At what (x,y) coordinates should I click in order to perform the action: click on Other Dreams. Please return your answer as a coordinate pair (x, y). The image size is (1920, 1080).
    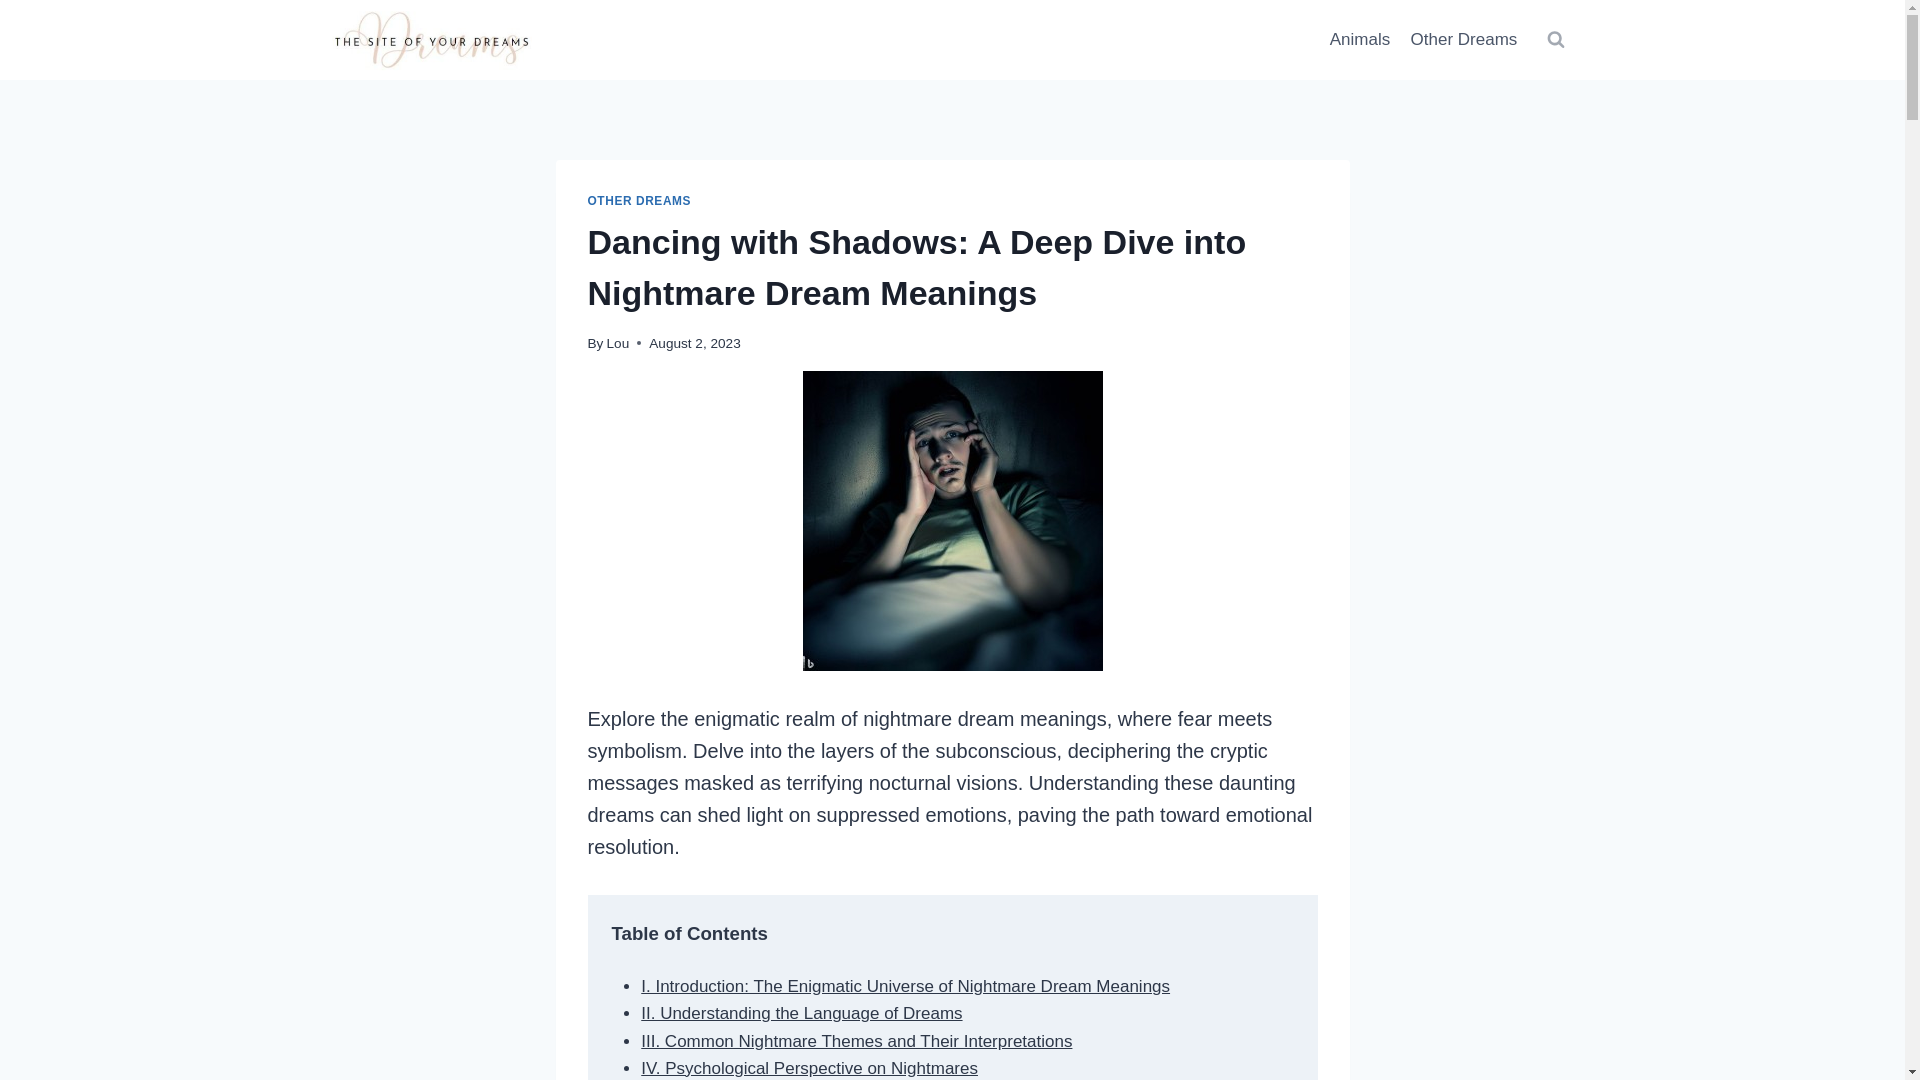
    Looking at the image, I should click on (1462, 40).